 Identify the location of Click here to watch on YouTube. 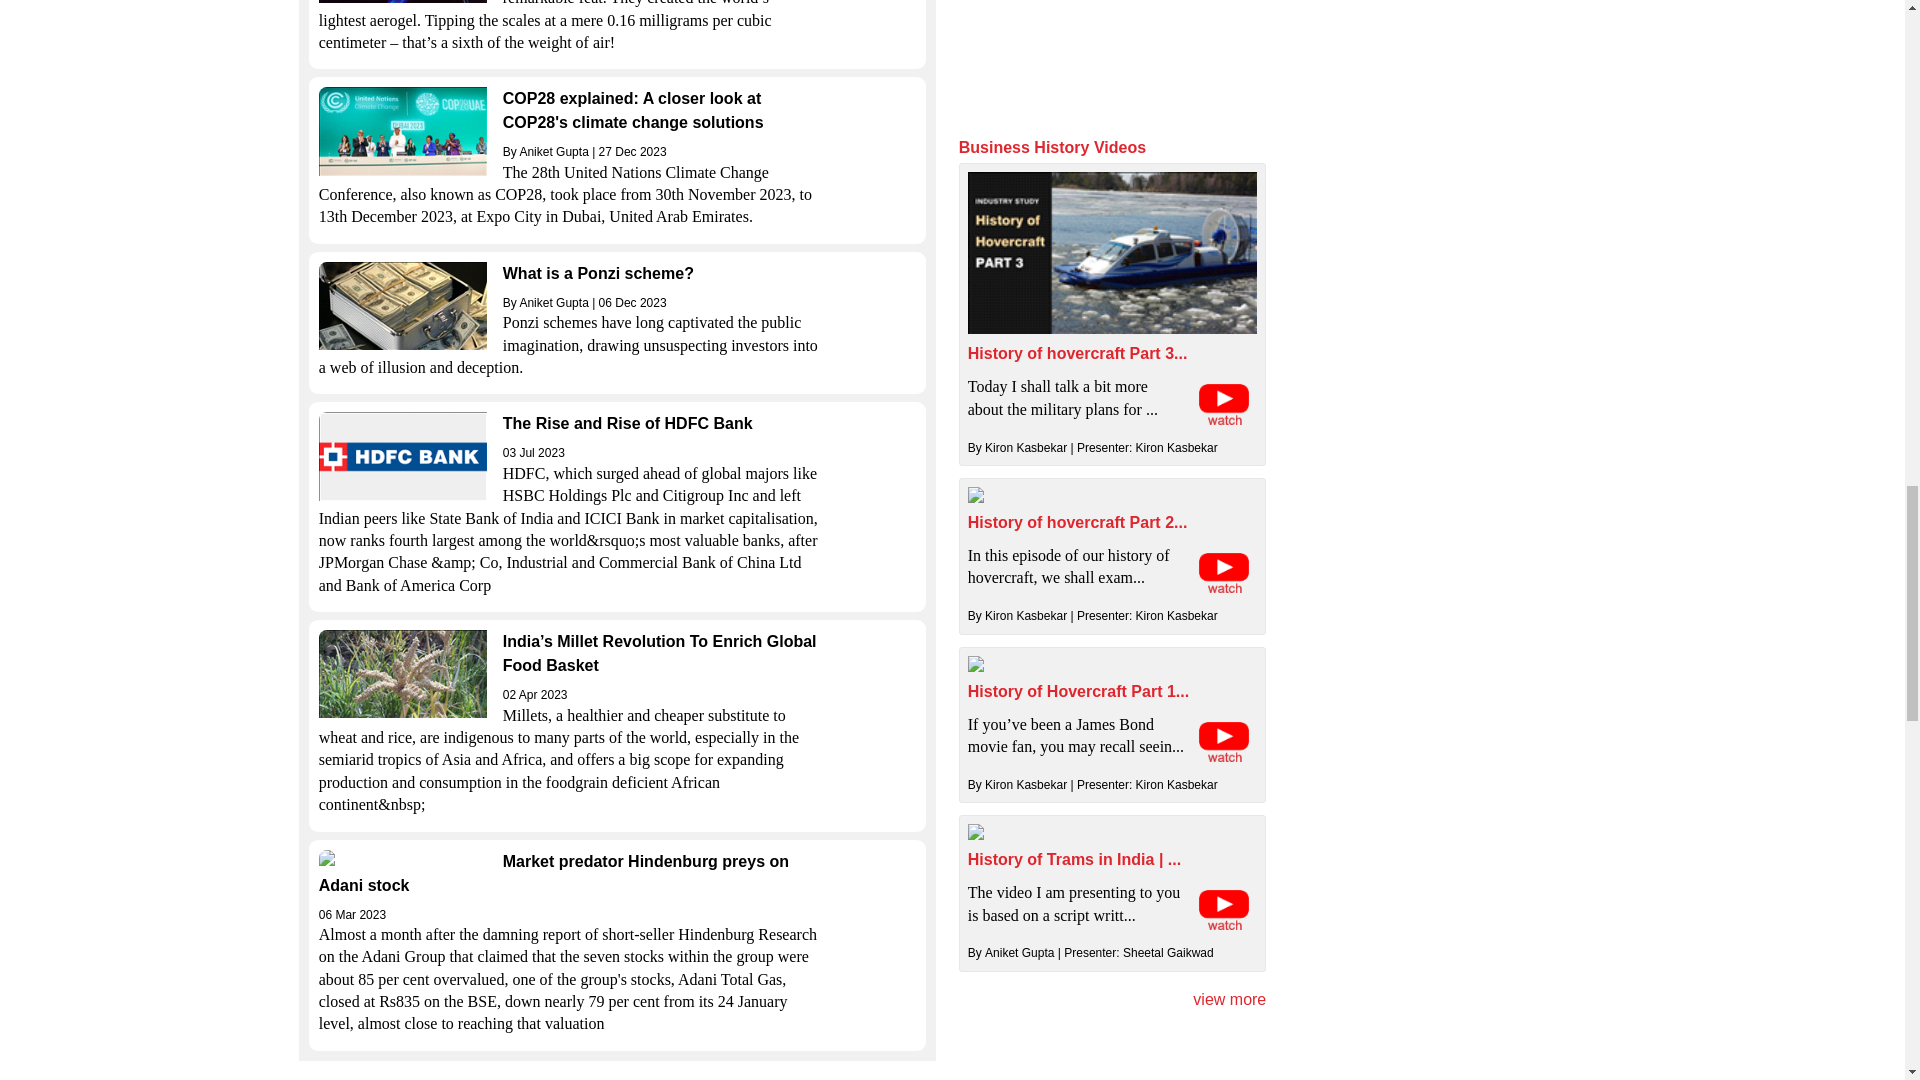
(1224, 572).